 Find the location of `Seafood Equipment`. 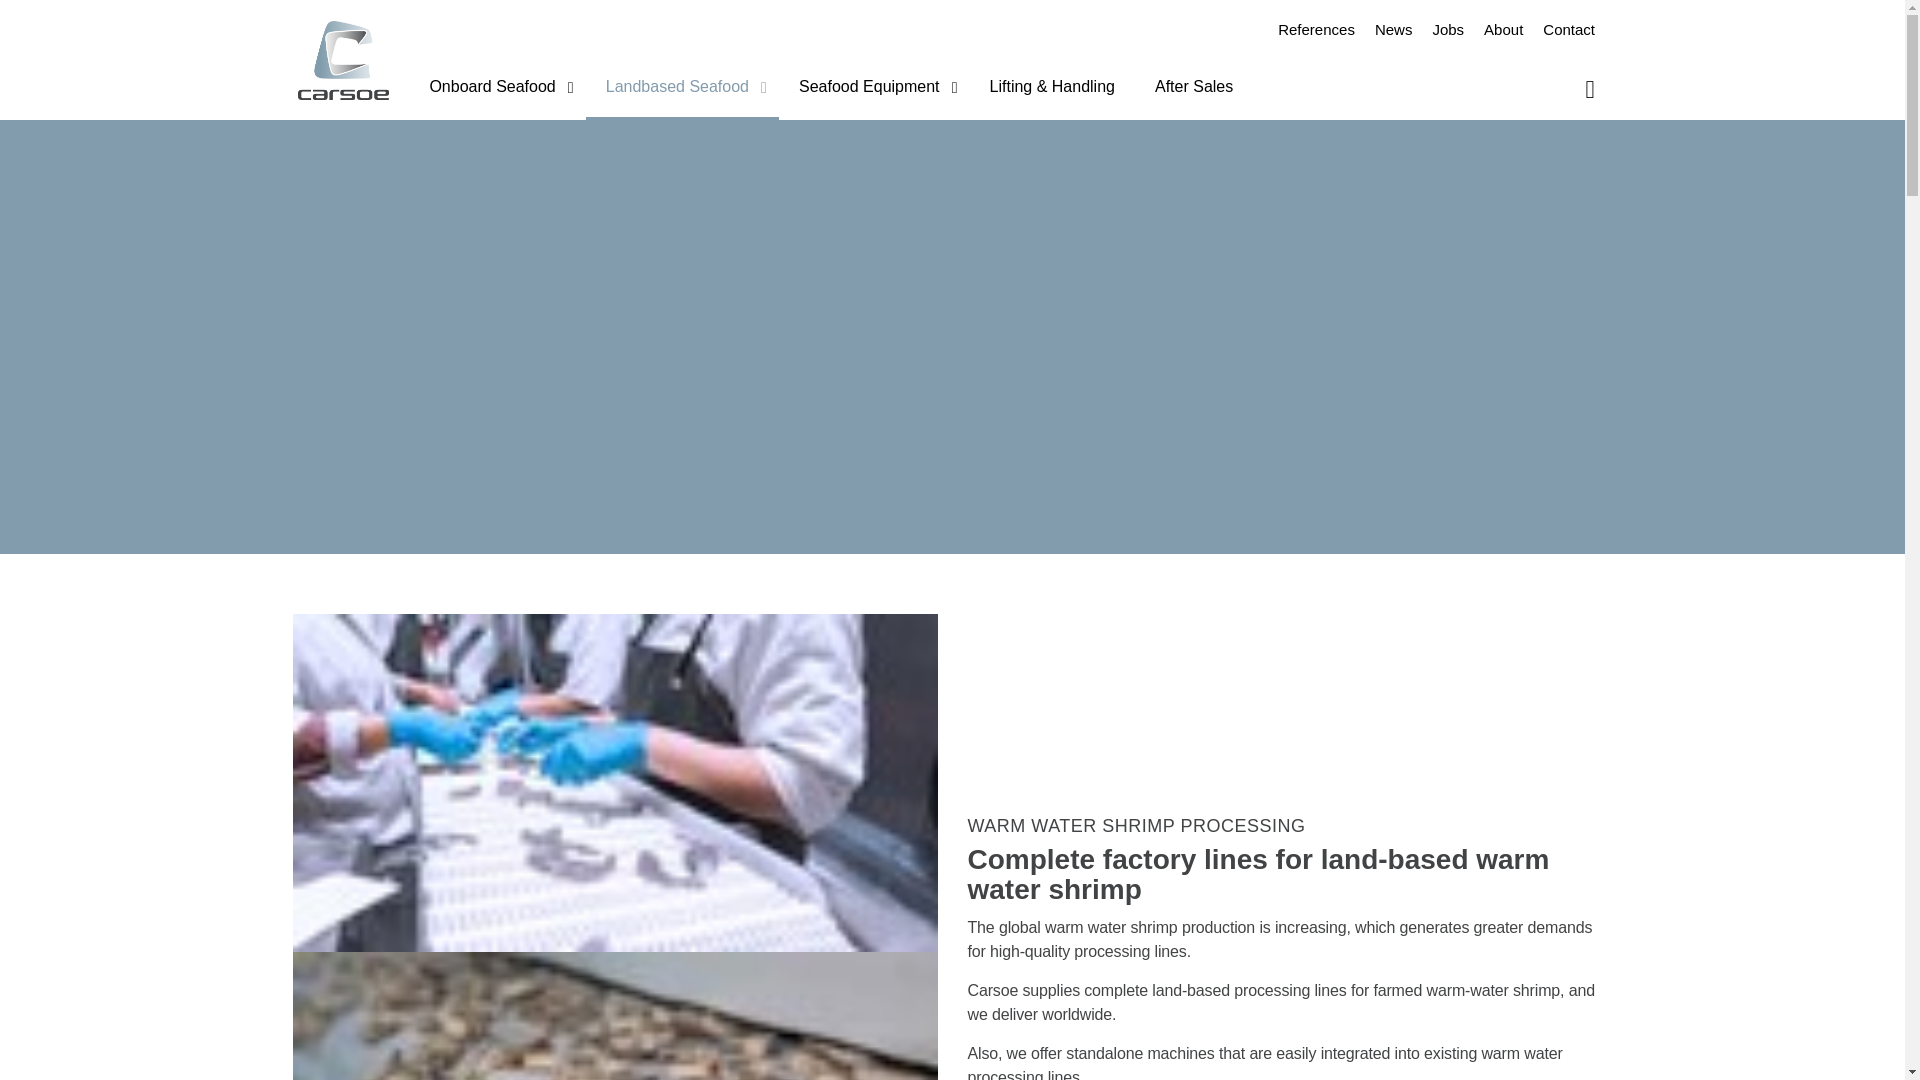

Seafood Equipment is located at coordinates (874, 90).